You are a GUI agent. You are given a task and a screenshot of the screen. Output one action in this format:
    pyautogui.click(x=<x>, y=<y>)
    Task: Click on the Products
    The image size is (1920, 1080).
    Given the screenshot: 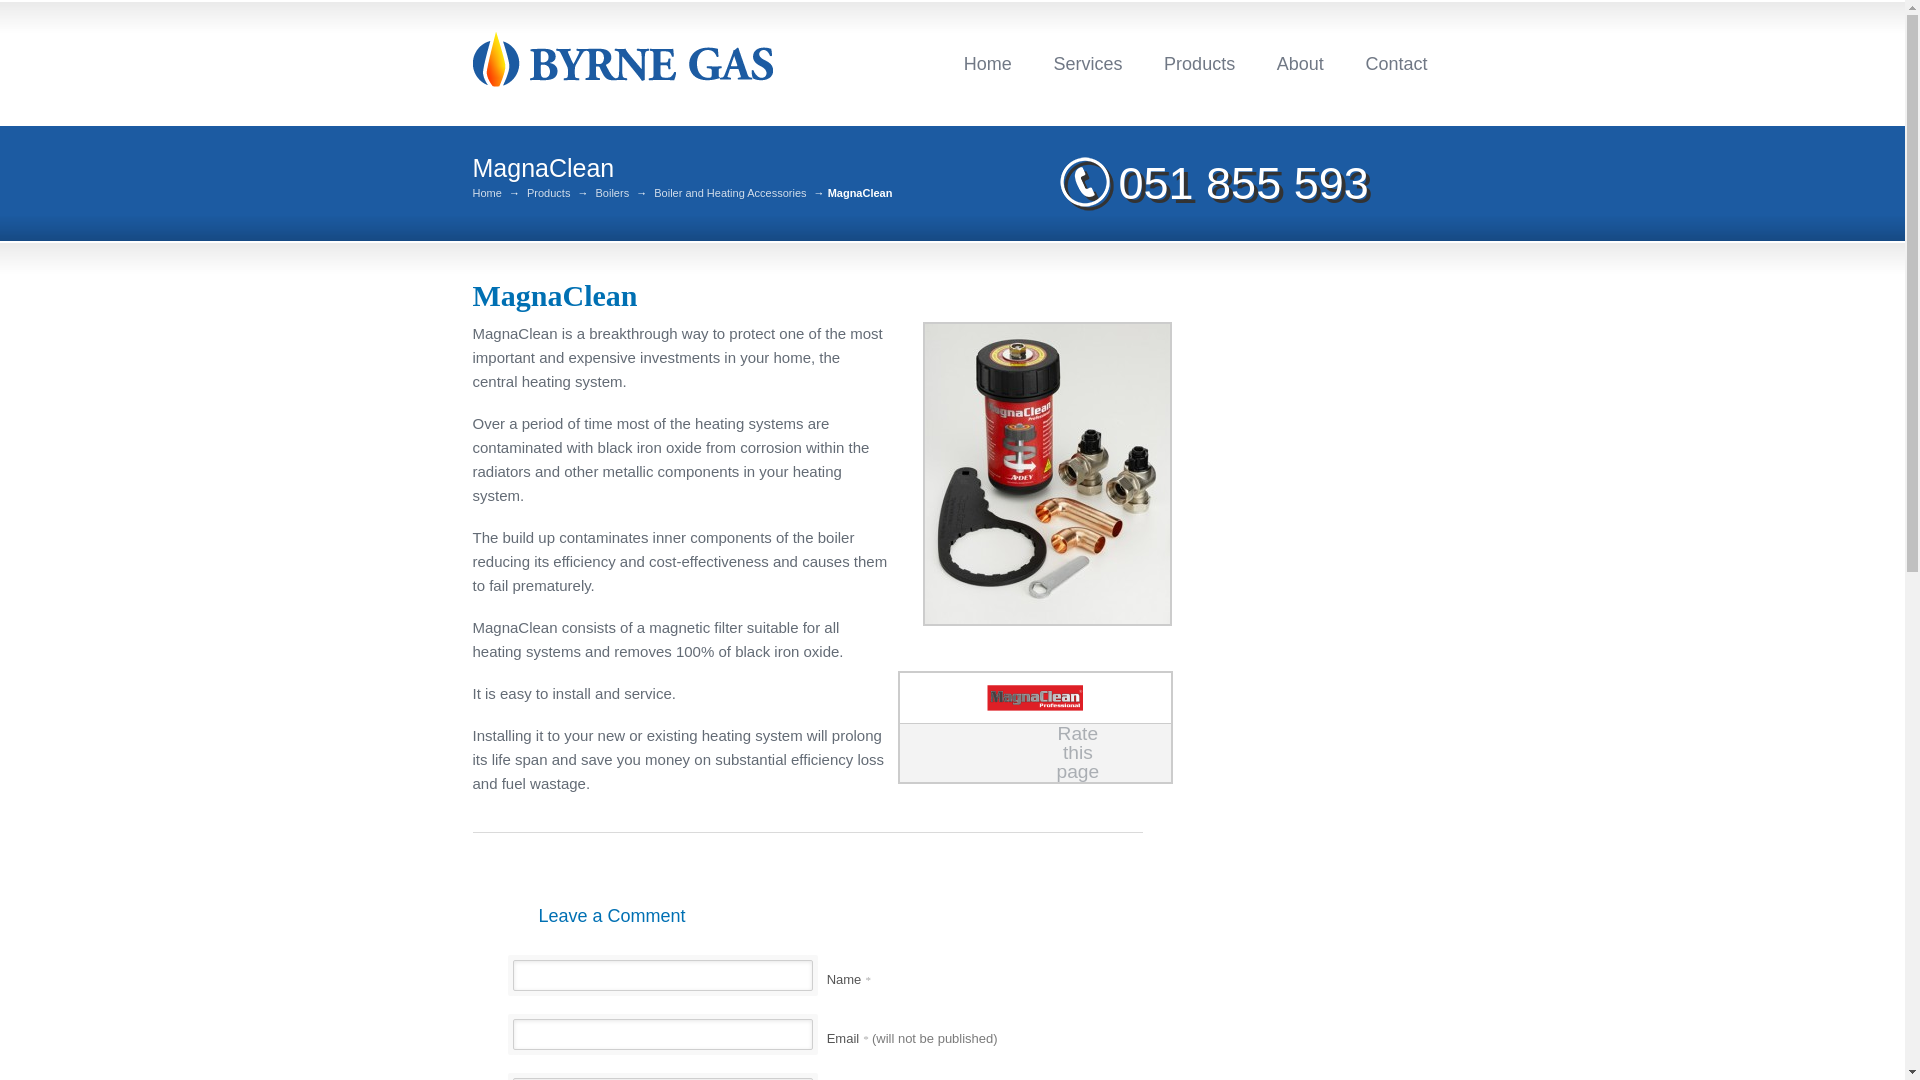 What is the action you would take?
    pyautogui.click(x=1200, y=63)
    